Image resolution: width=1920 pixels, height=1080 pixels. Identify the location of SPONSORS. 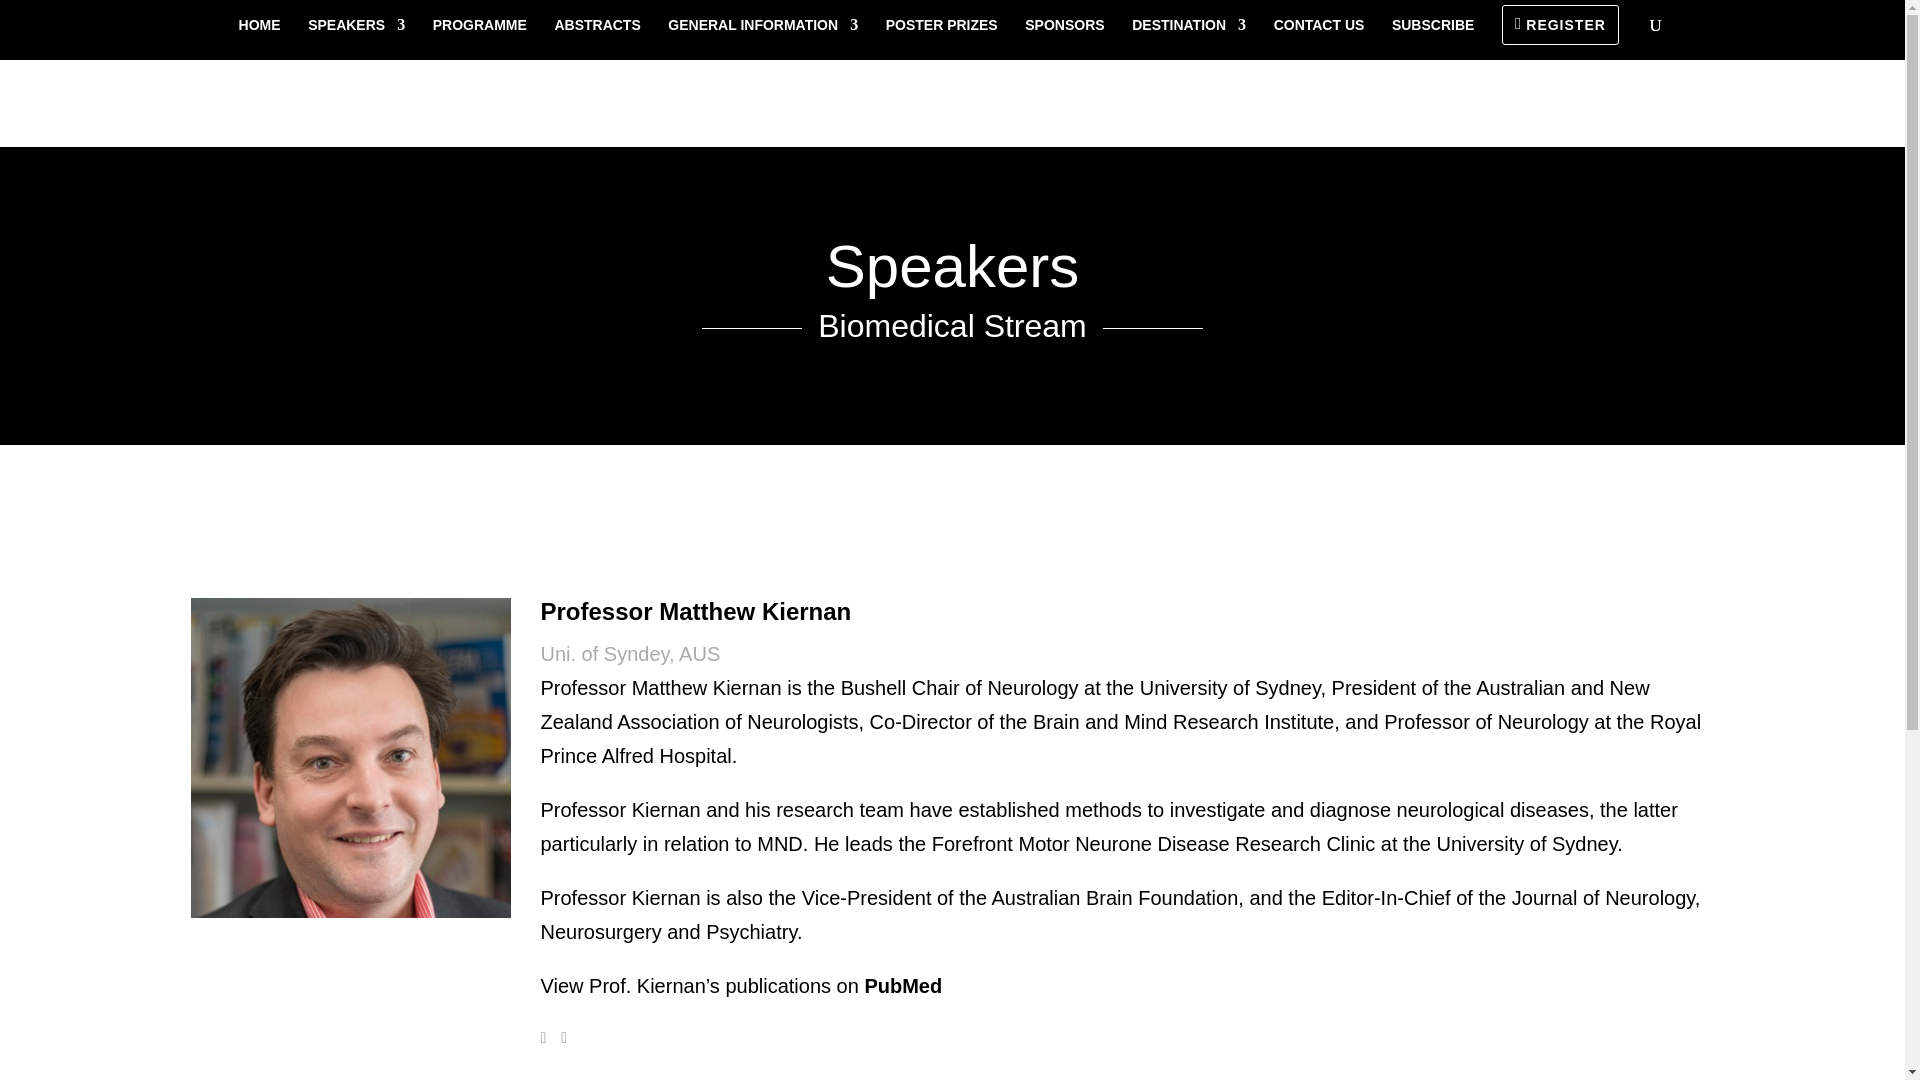
(1064, 39).